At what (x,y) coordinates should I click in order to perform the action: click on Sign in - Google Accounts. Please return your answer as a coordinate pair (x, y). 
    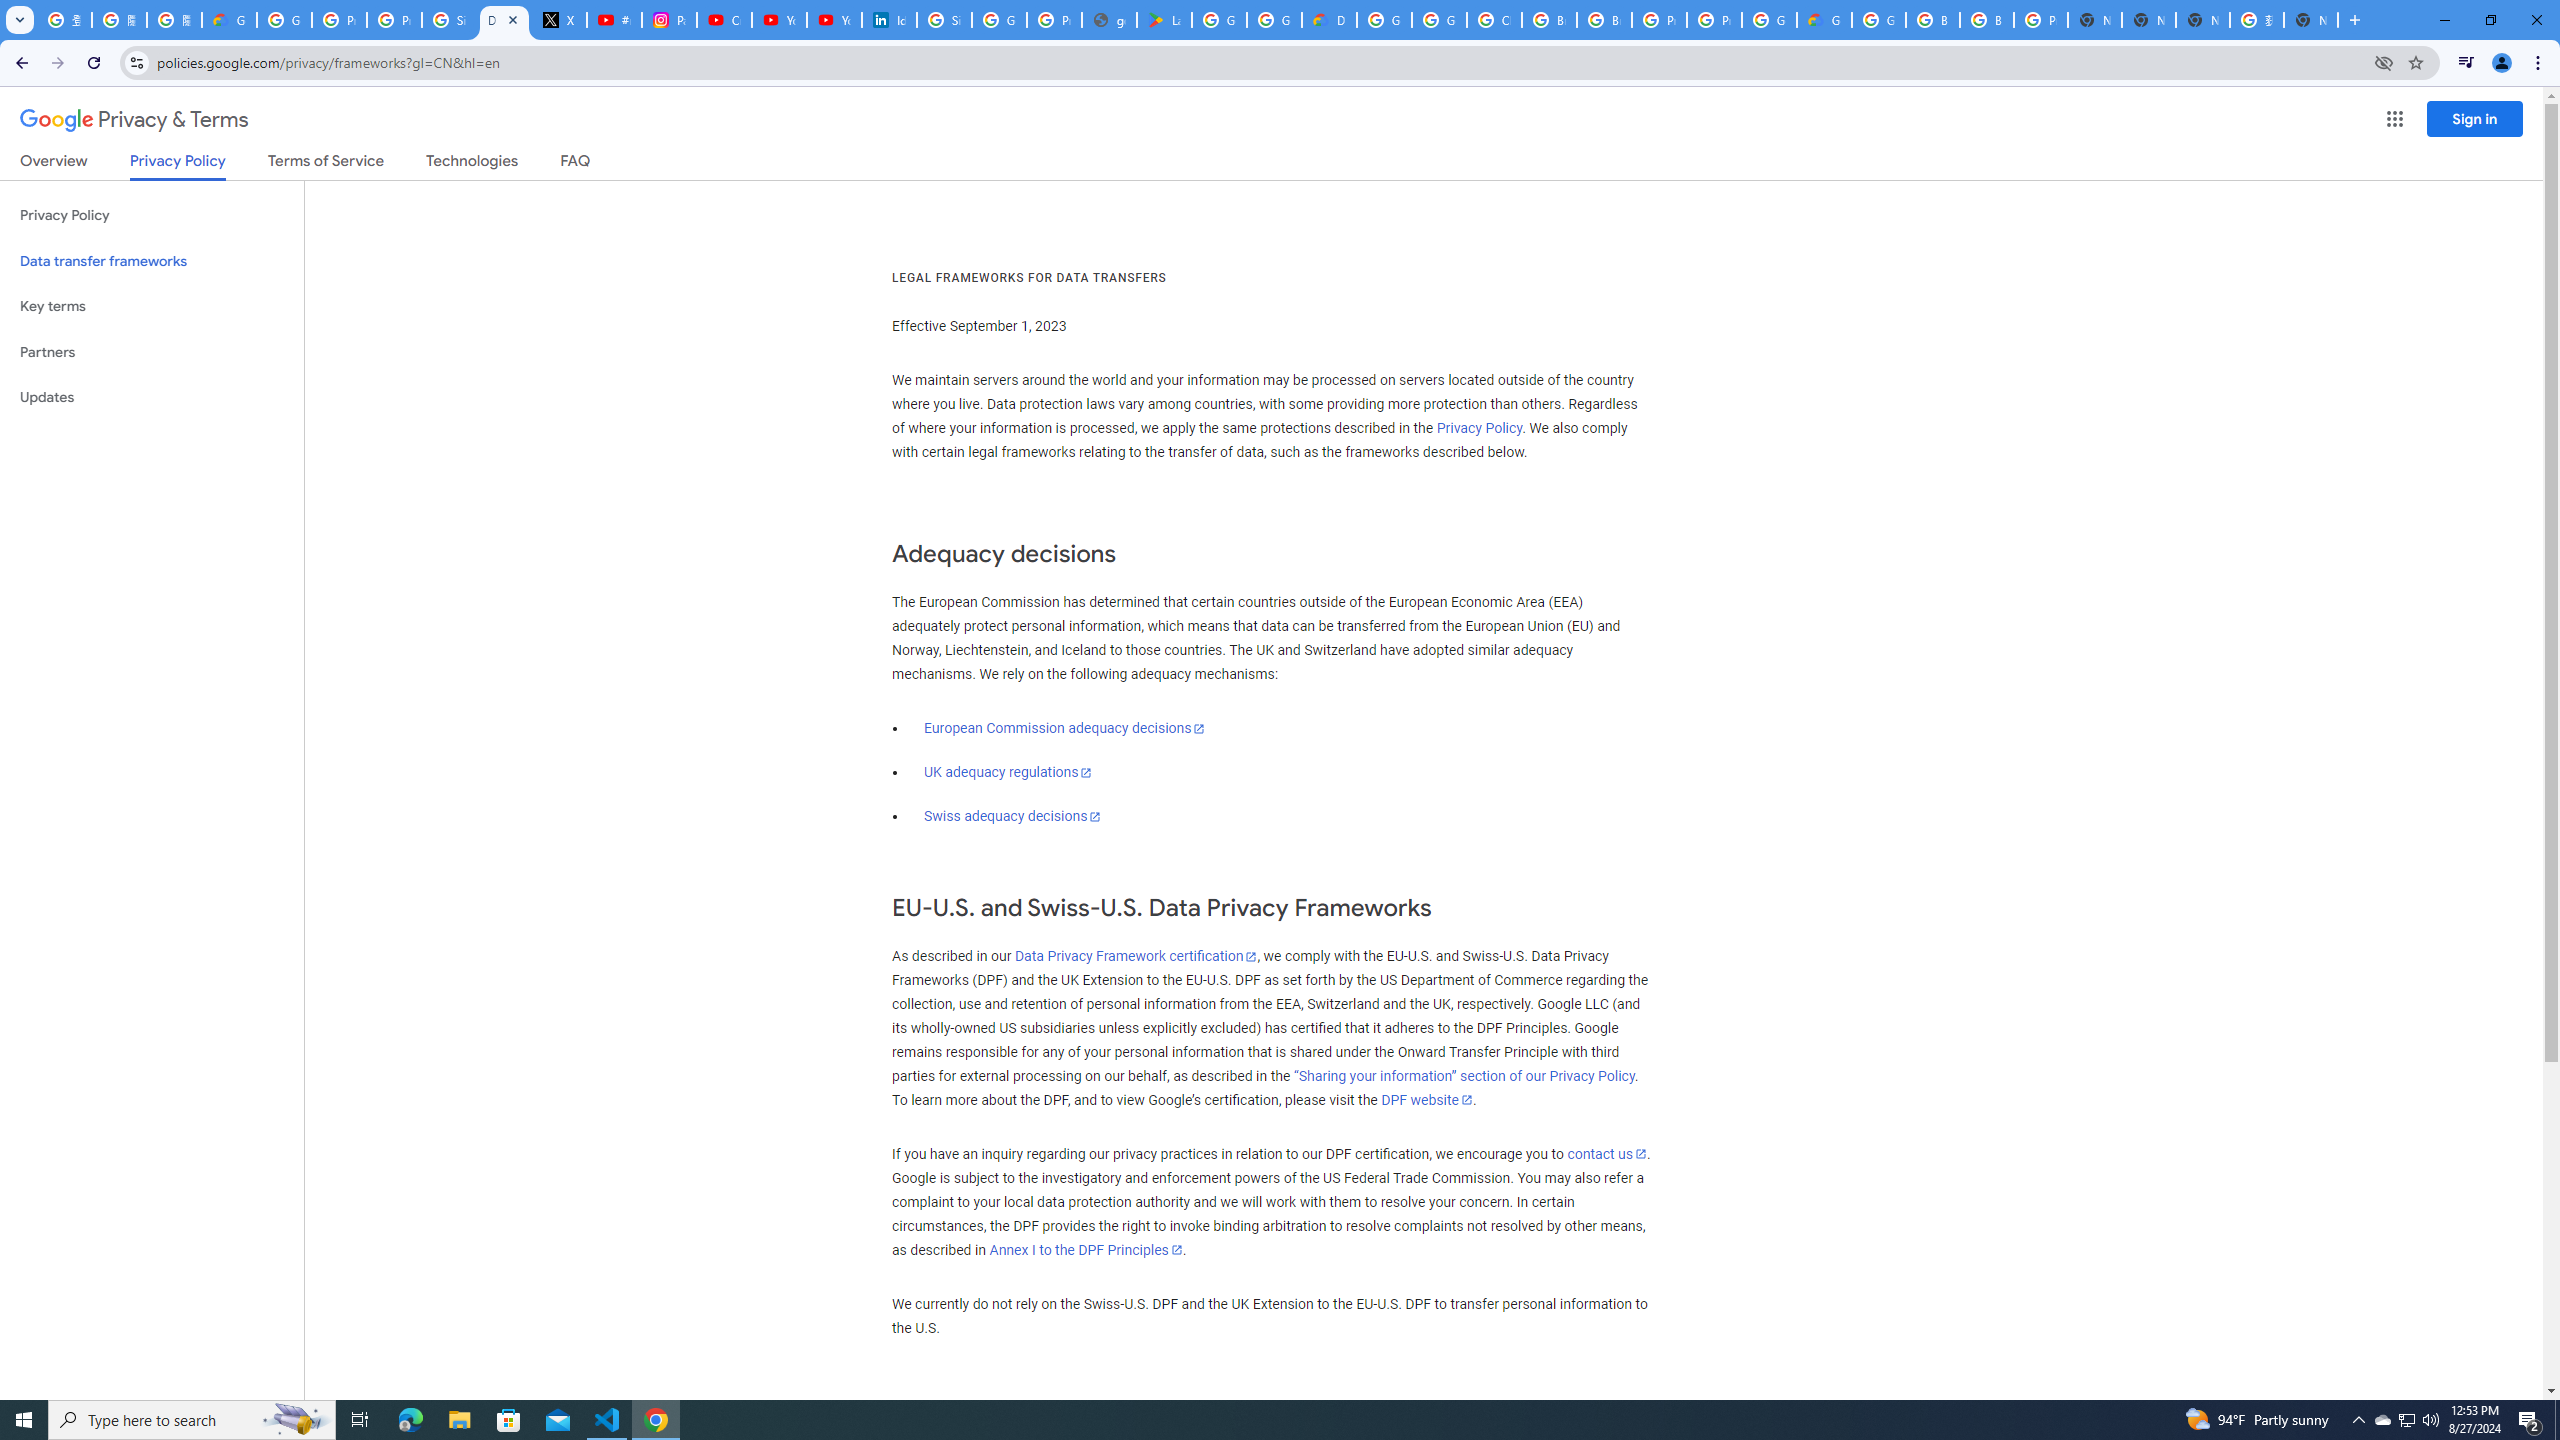
    Looking at the image, I should click on (449, 20).